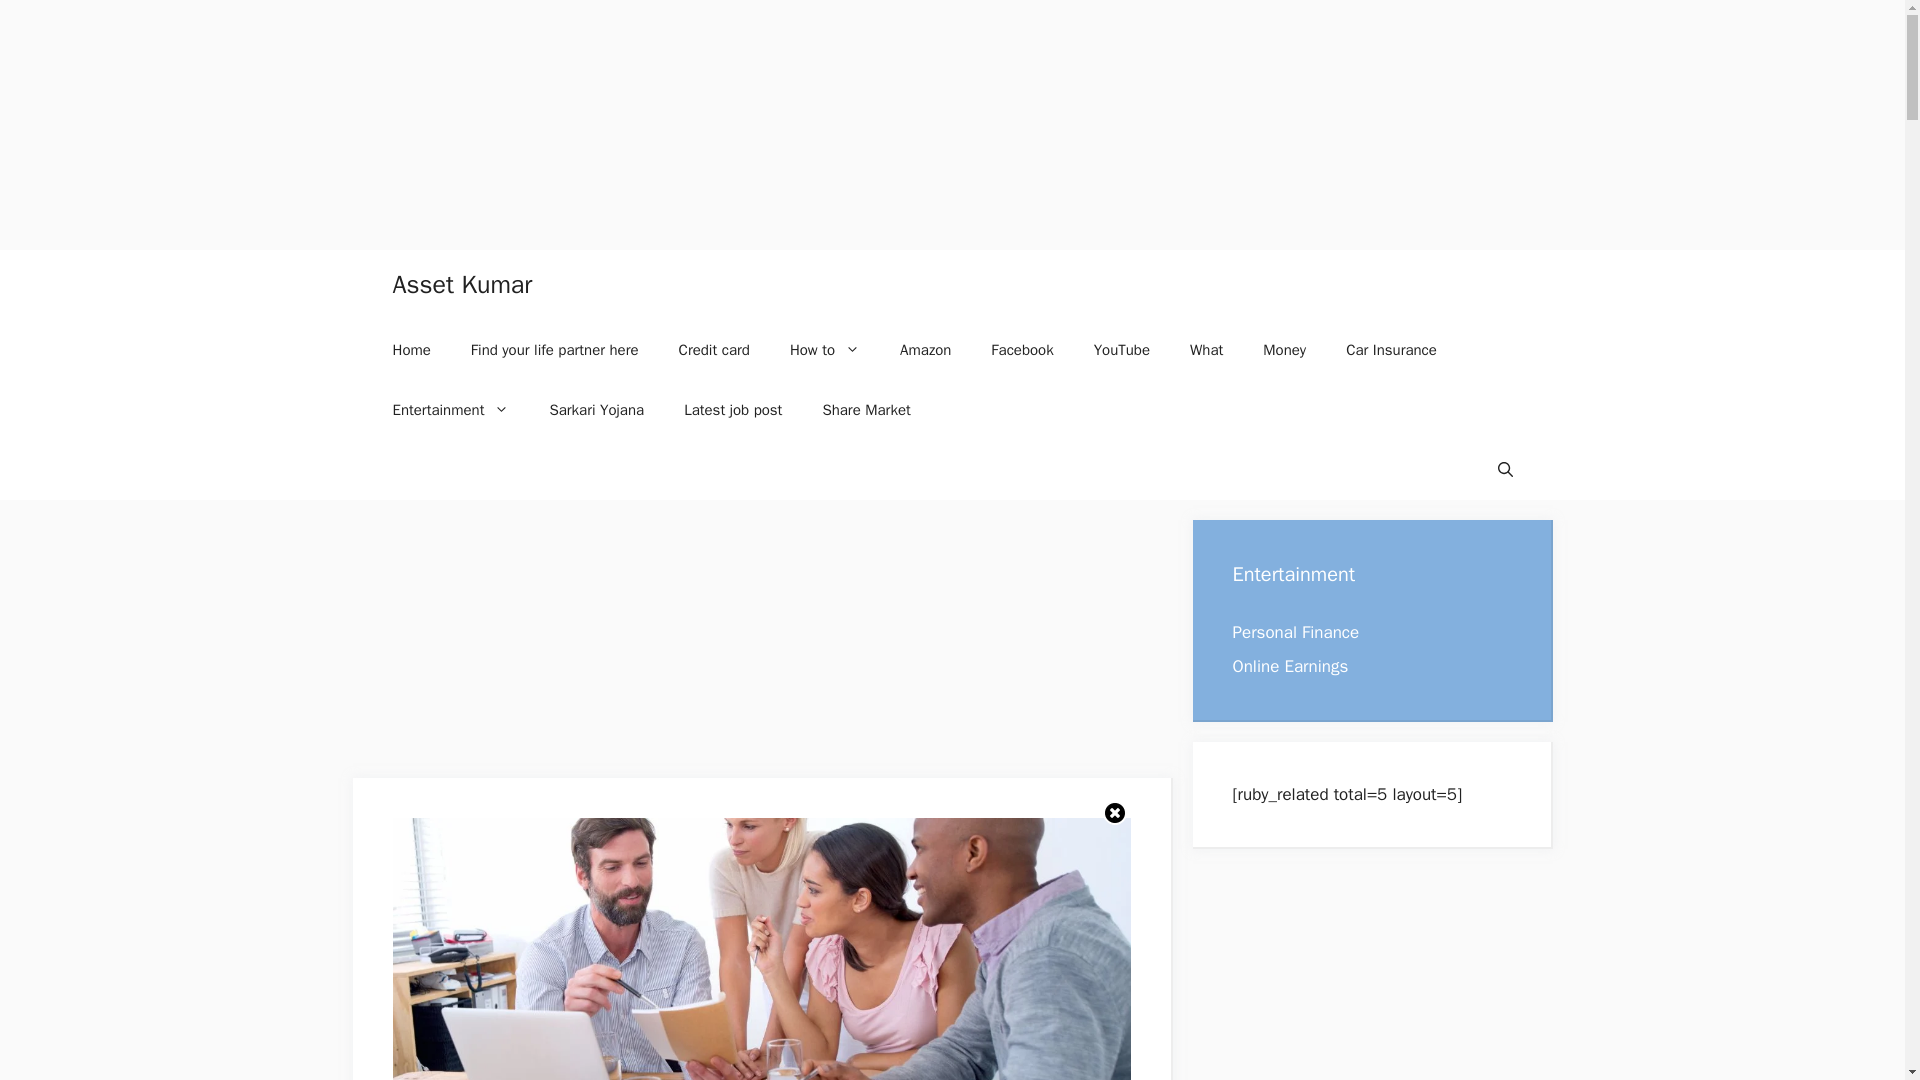 The image size is (1920, 1080). Describe the element at coordinates (1121, 350) in the screenshot. I see `YouTube` at that location.